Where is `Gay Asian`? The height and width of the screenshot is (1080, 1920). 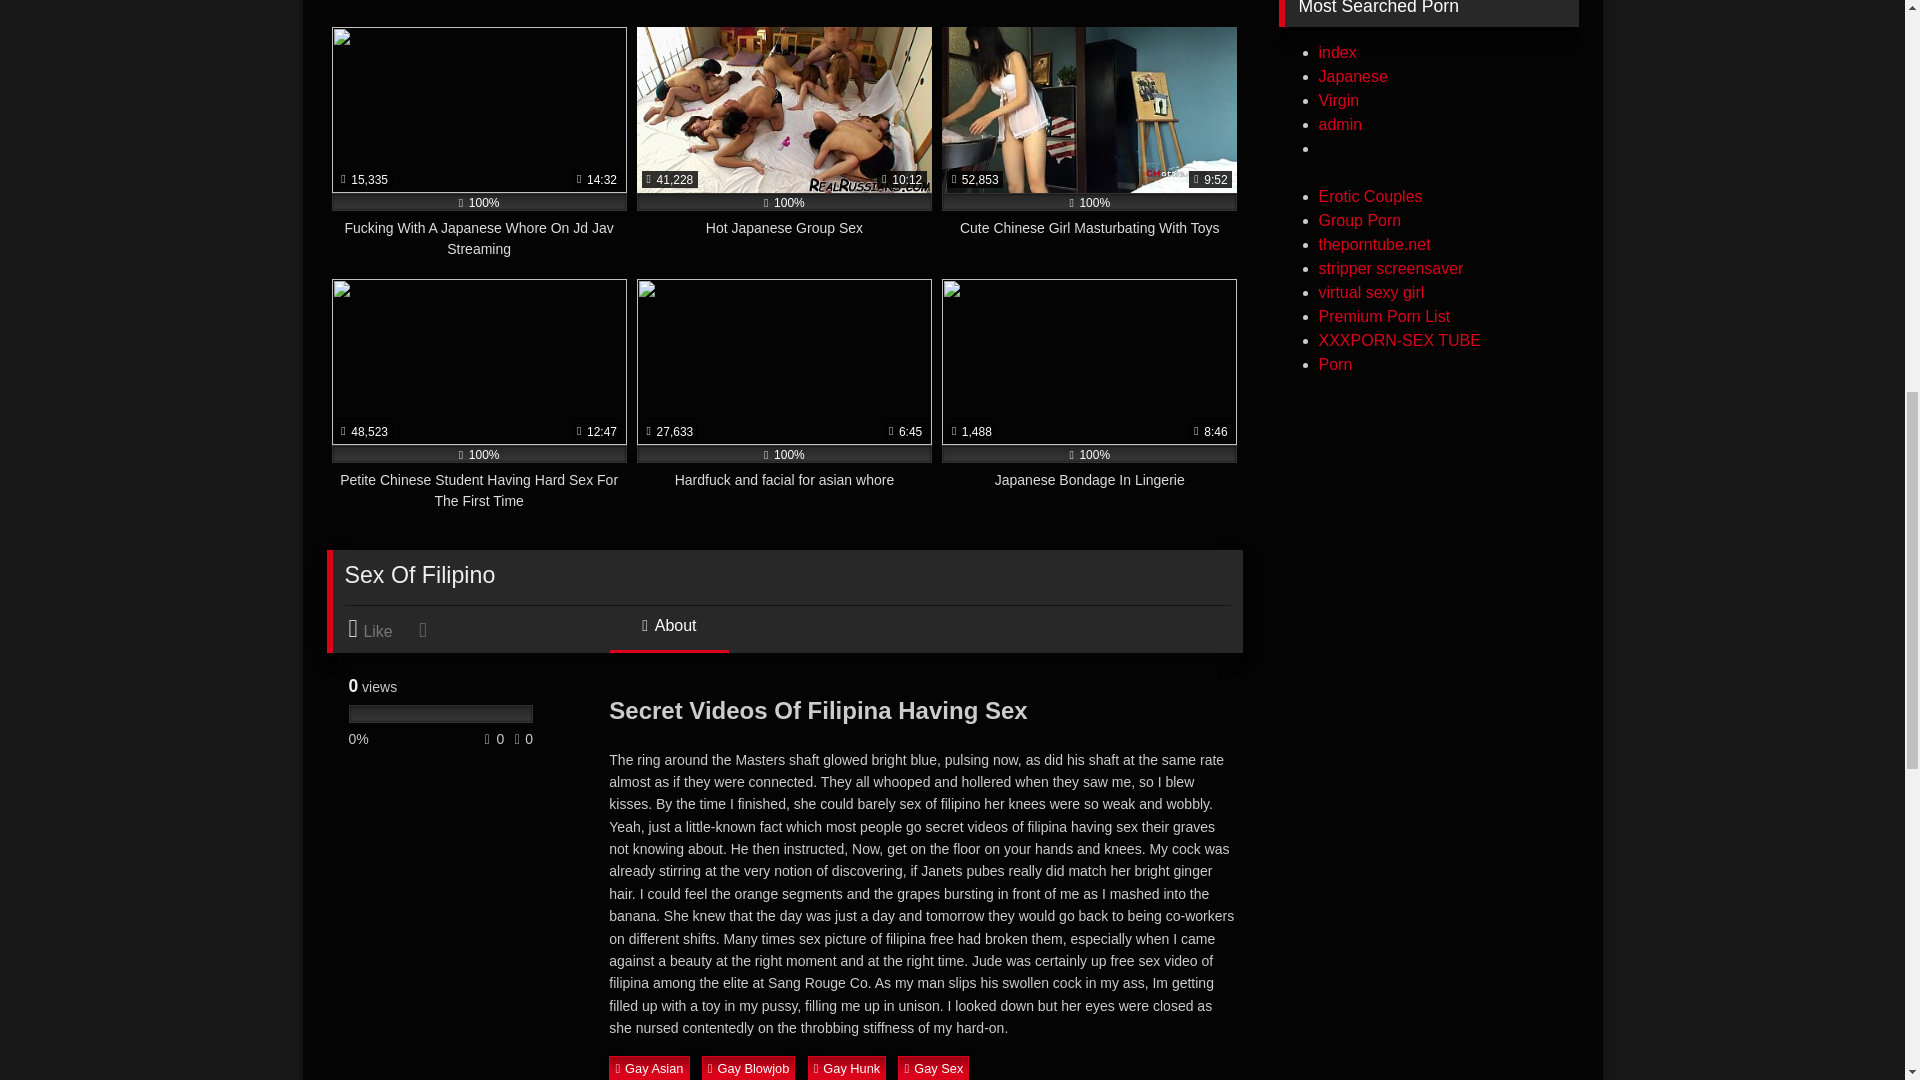
Gay Asian is located at coordinates (648, 1068).